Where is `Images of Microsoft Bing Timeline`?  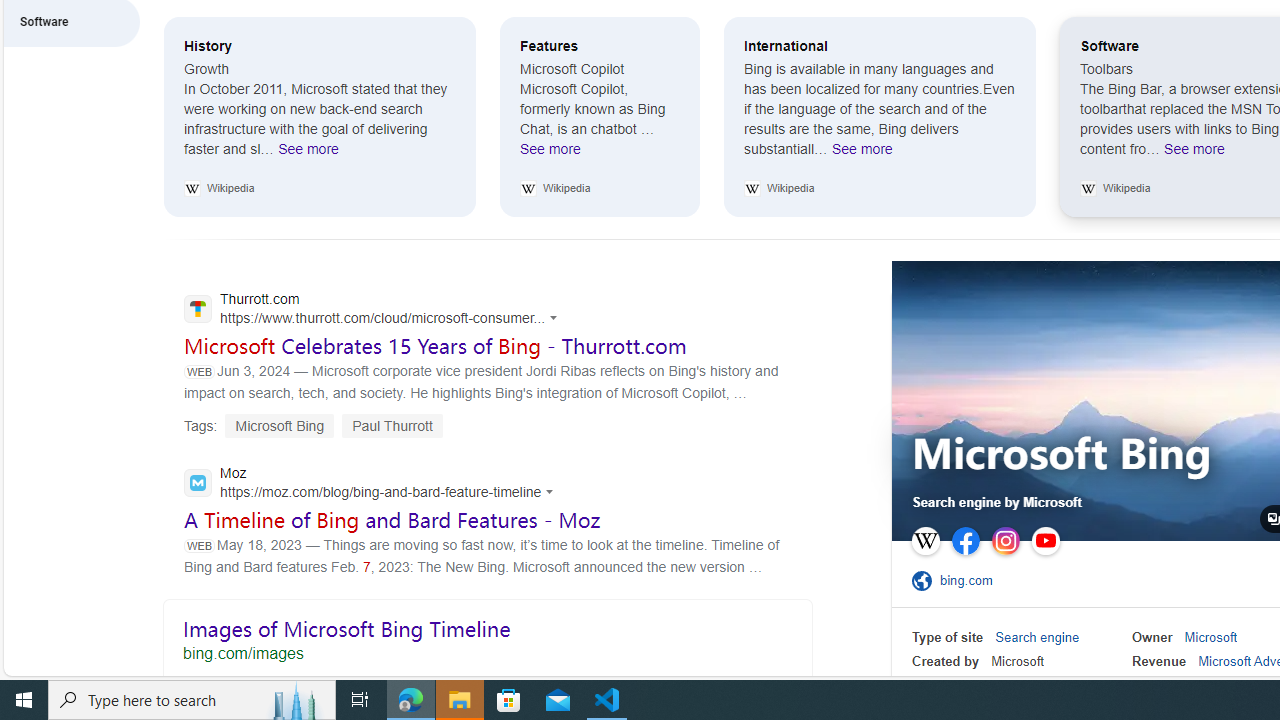 Images of Microsoft Bing Timeline is located at coordinates (487, 636).